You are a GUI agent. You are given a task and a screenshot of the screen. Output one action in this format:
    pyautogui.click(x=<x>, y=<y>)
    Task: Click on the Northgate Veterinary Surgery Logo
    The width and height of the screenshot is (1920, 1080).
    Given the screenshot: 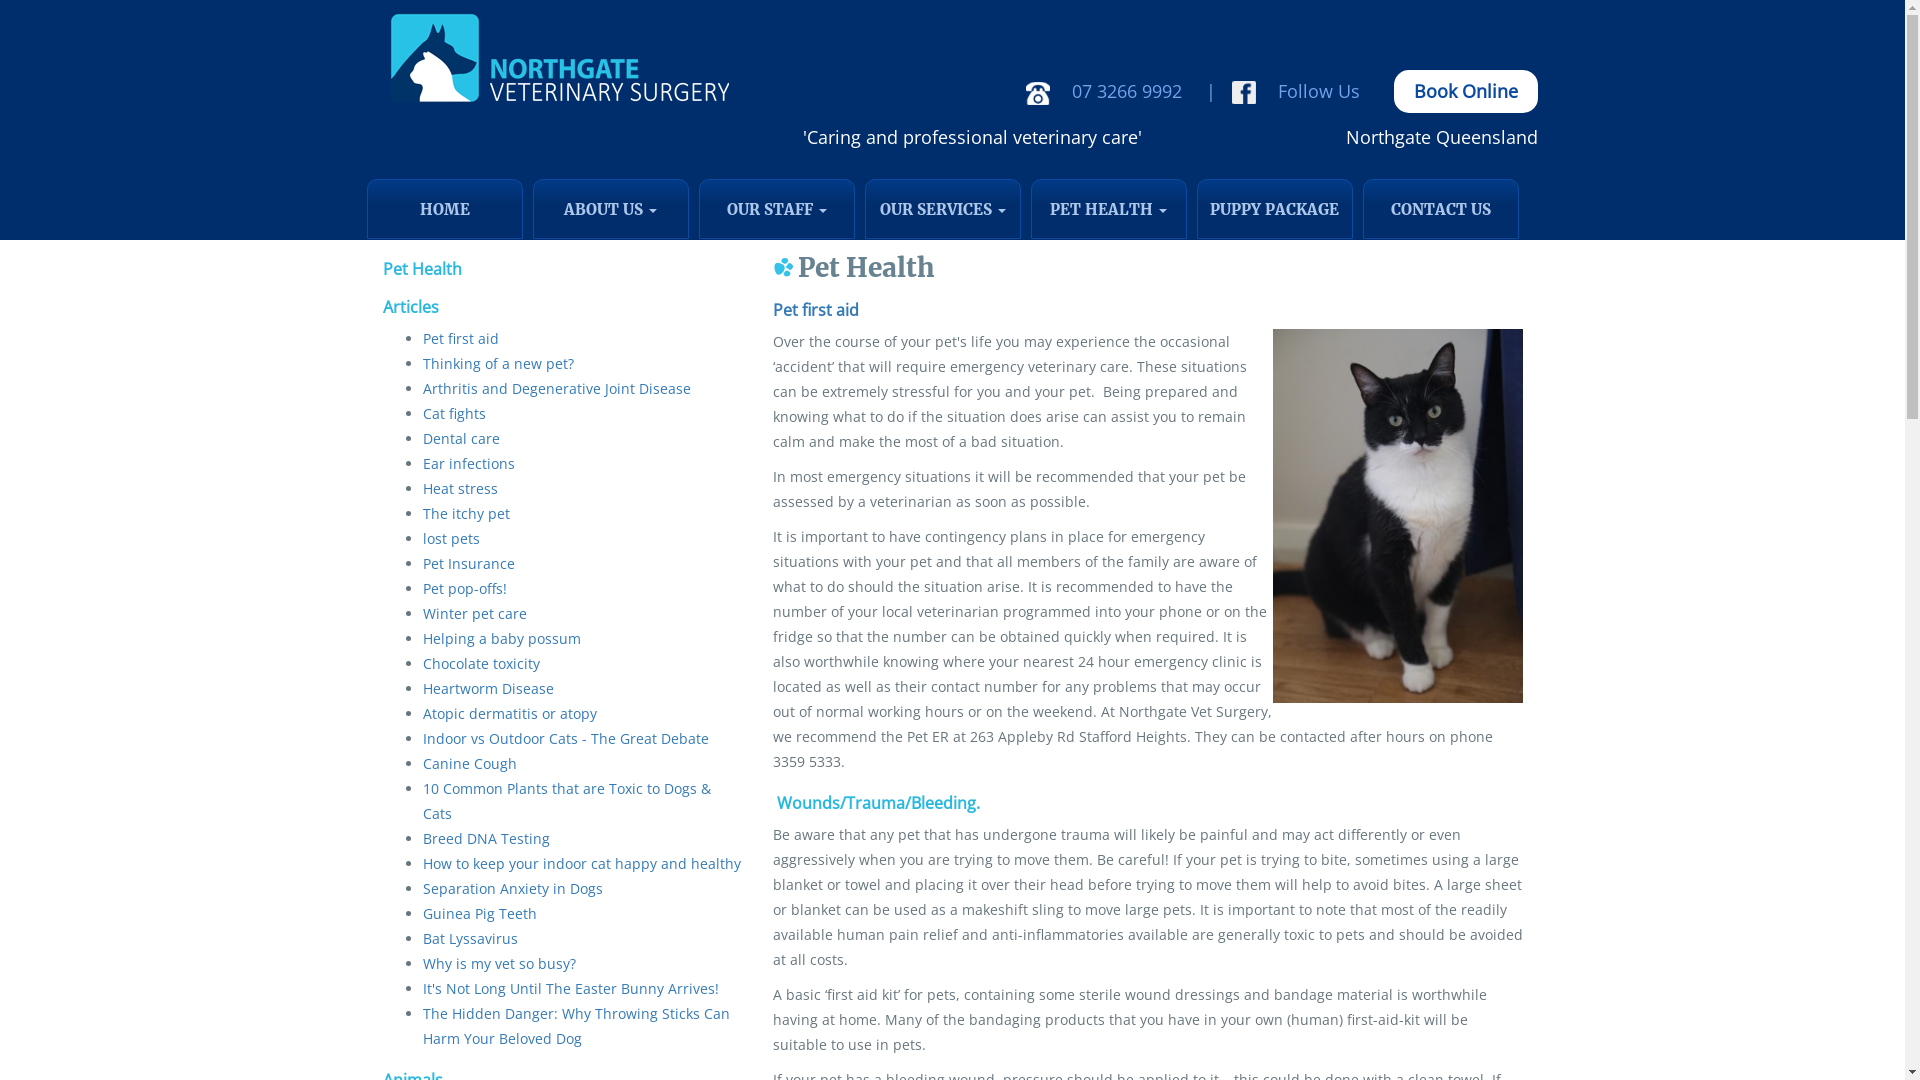 What is the action you would take?
    pyautogui.click(x=557, y=60)
    